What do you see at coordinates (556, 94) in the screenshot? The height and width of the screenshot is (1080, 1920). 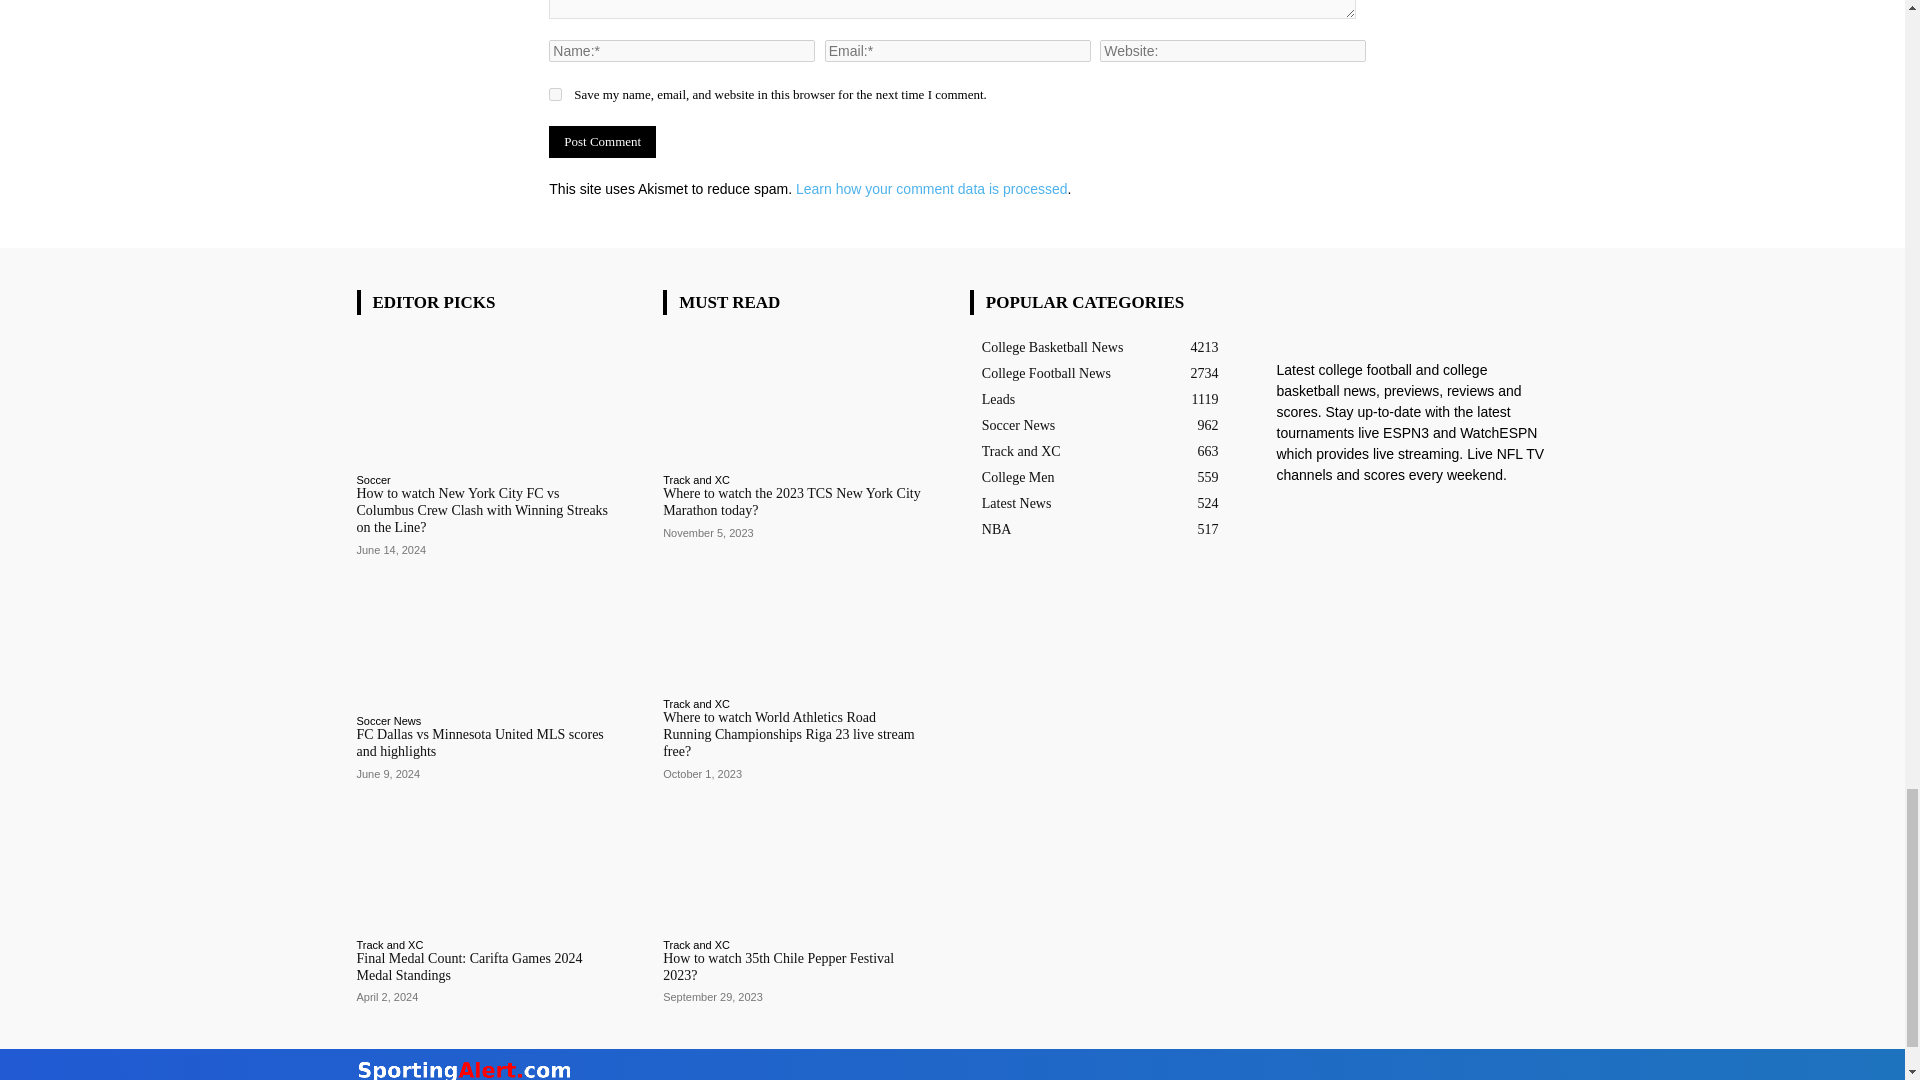 I see `yes` at bounding box center [556, 94].